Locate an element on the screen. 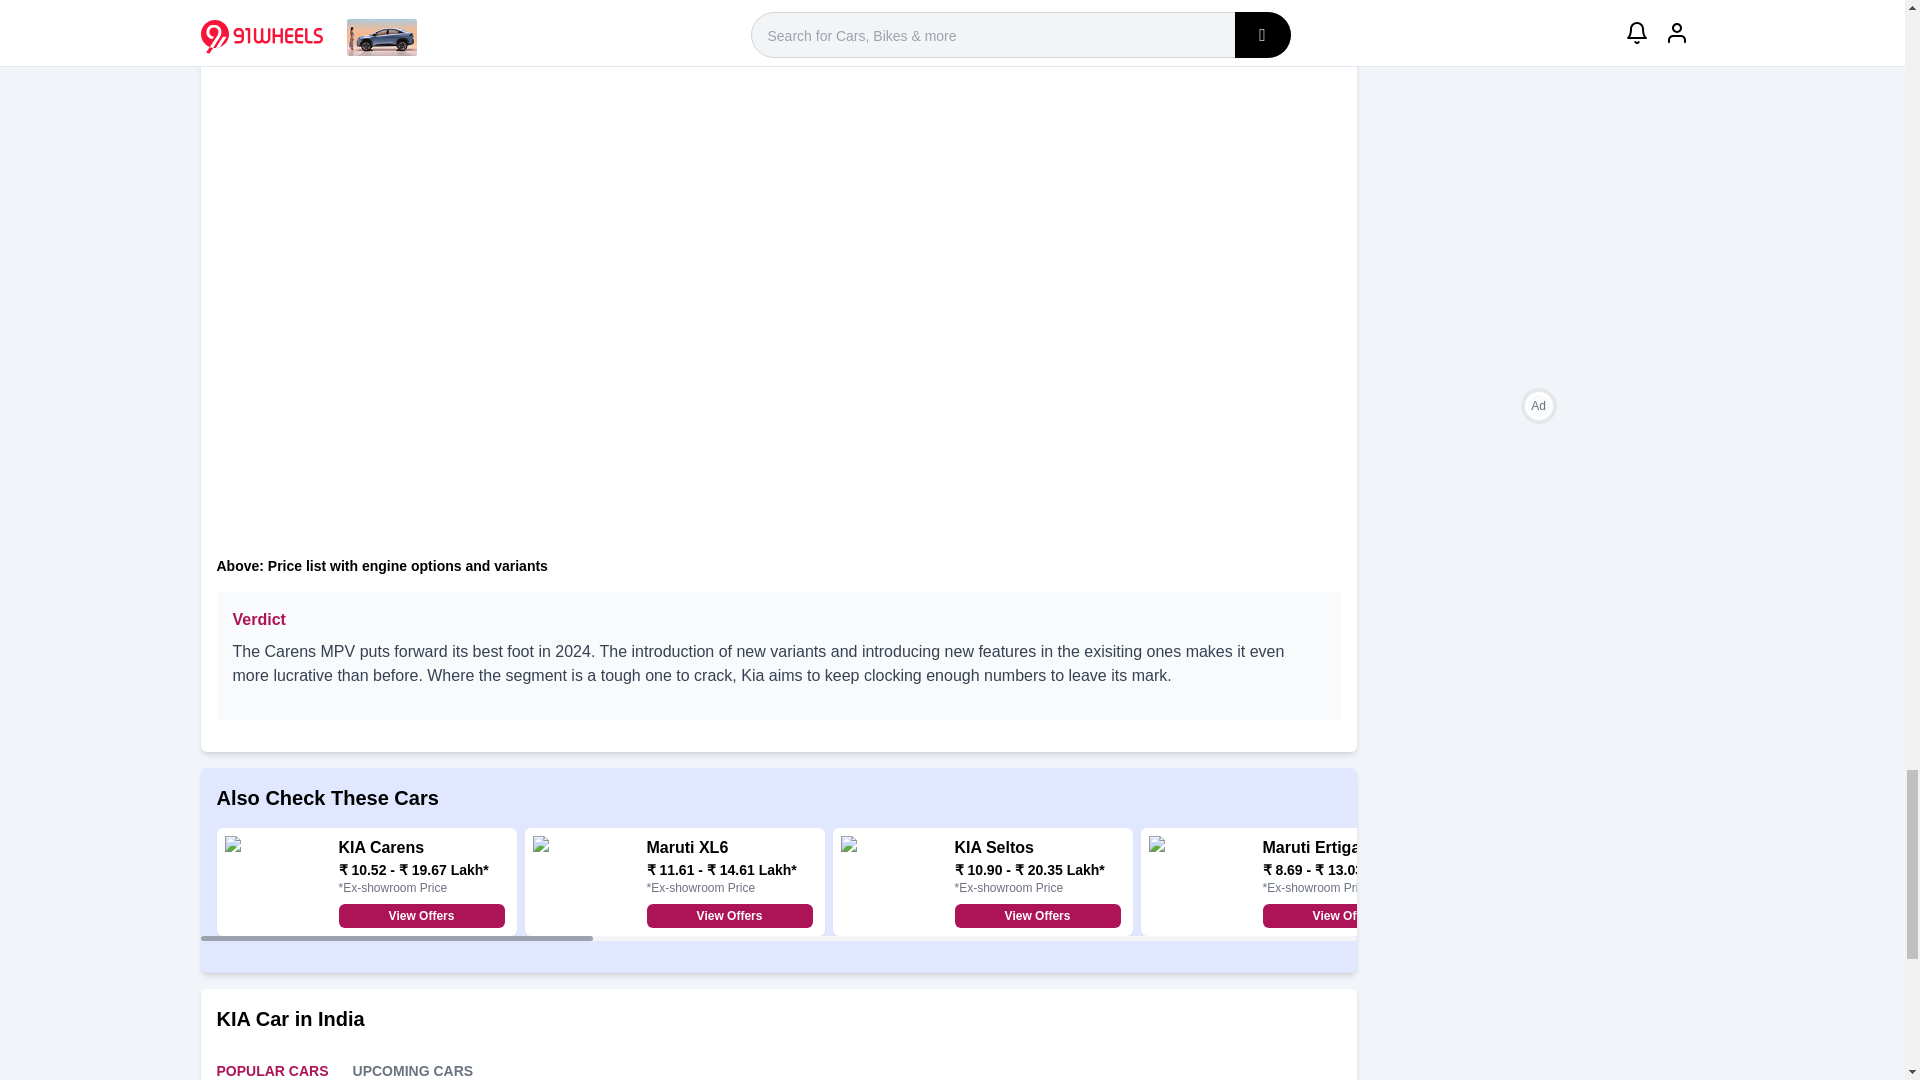 This screenshot has height=1080, width=1920. View Offers is located at coordinates (420, 915).